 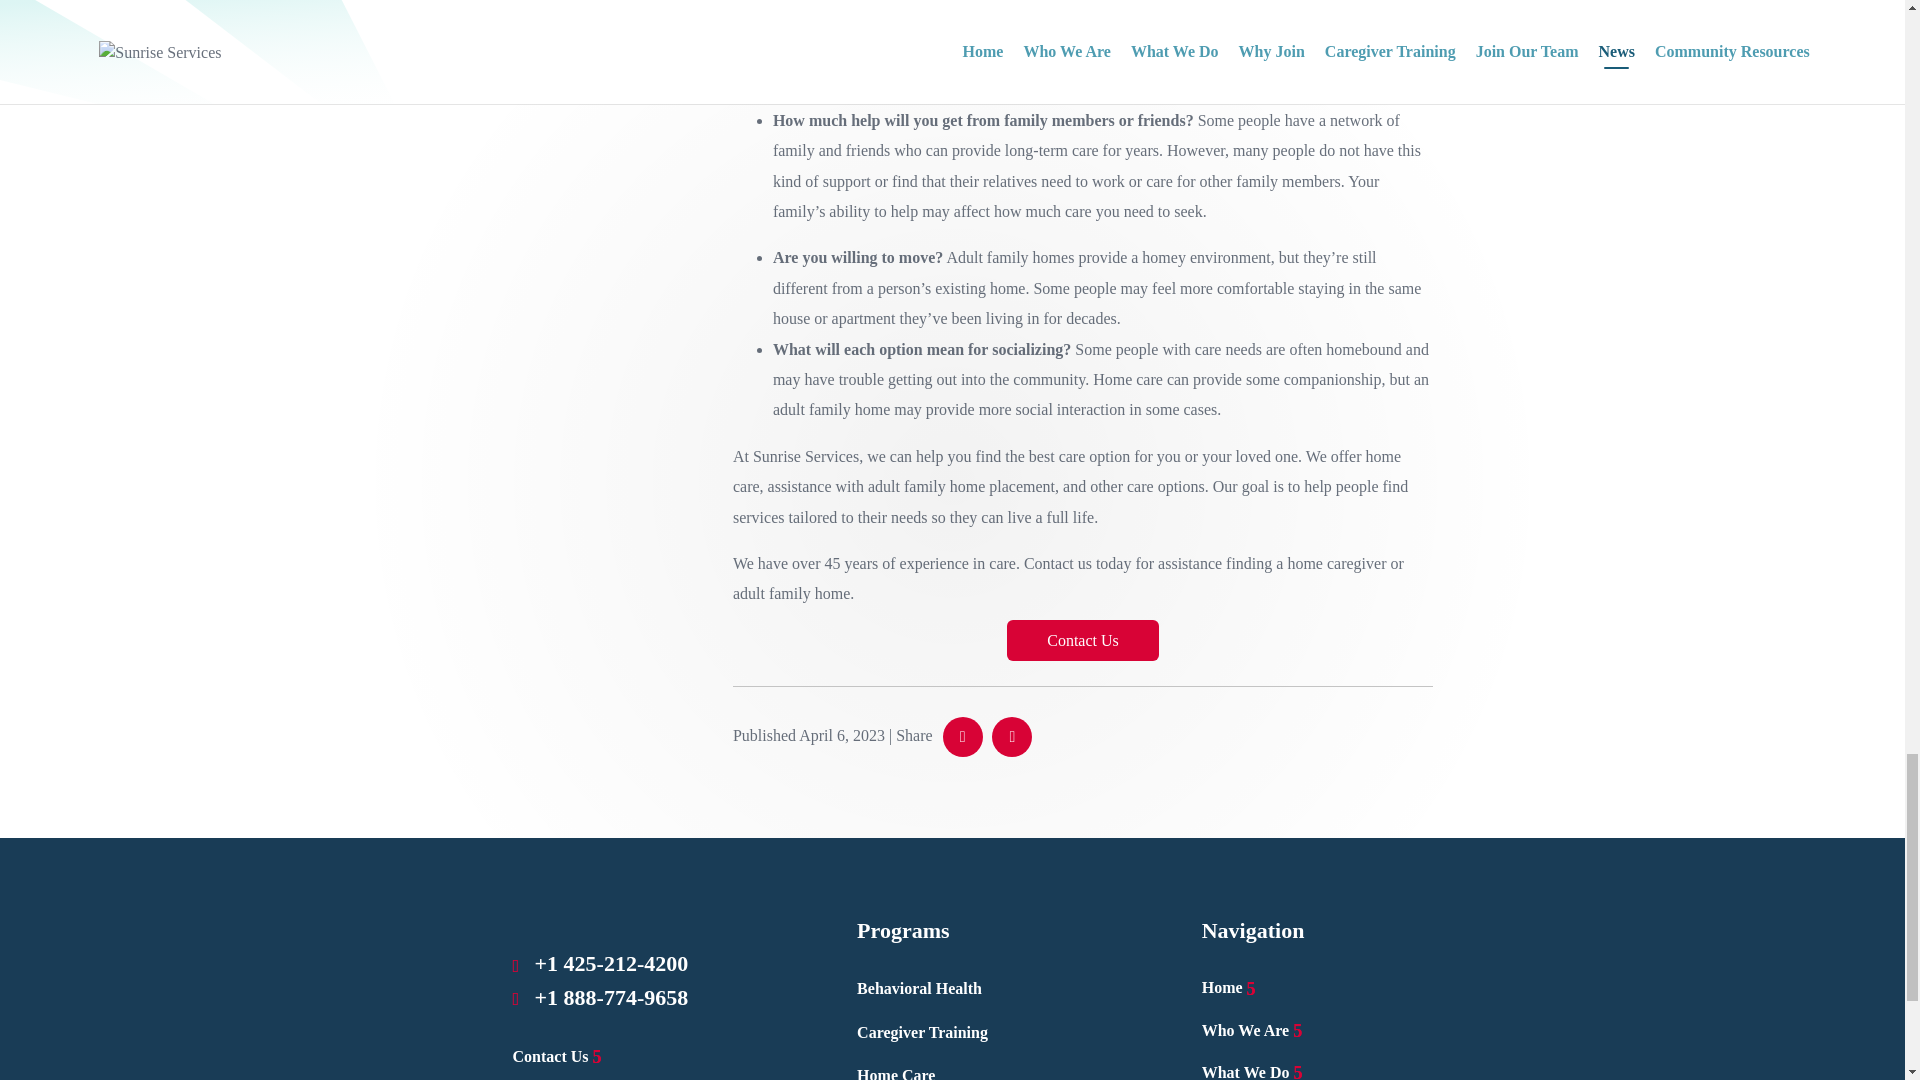 I want to click on Sunrise Services, so click(x=805, y=456).